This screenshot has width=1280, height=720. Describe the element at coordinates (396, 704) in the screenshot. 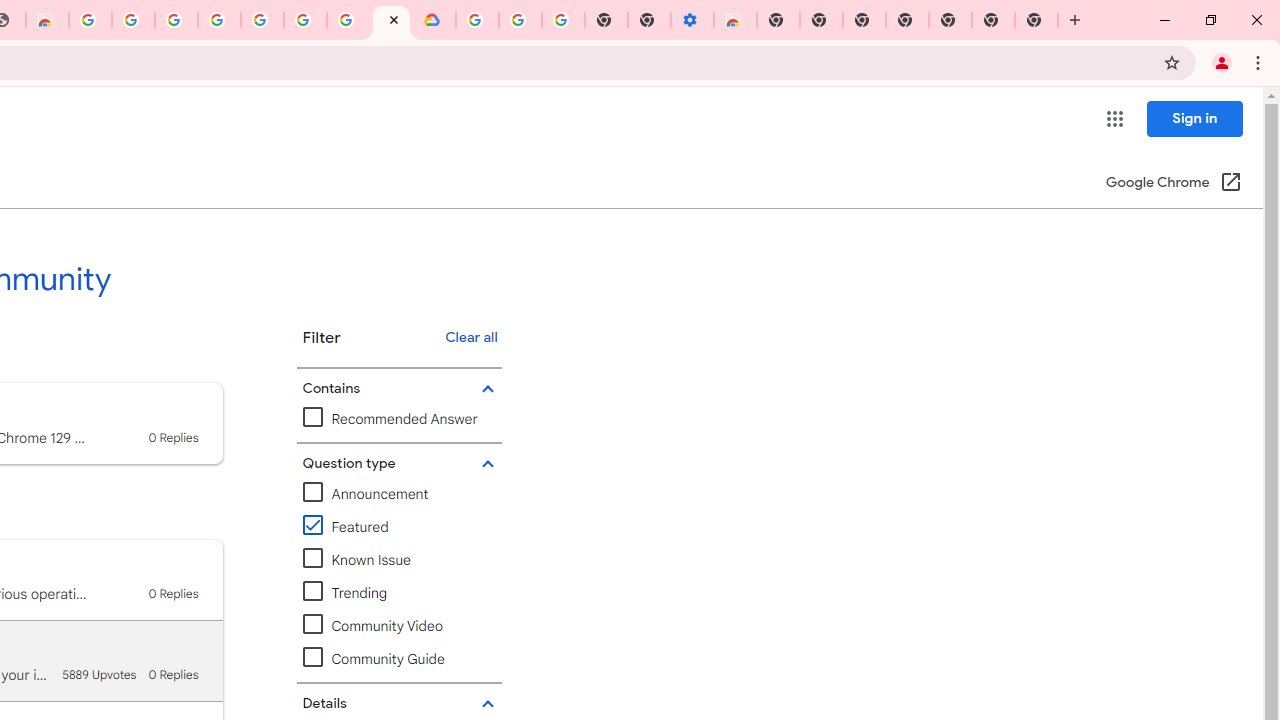

I see ` Details filter group ` at that location.